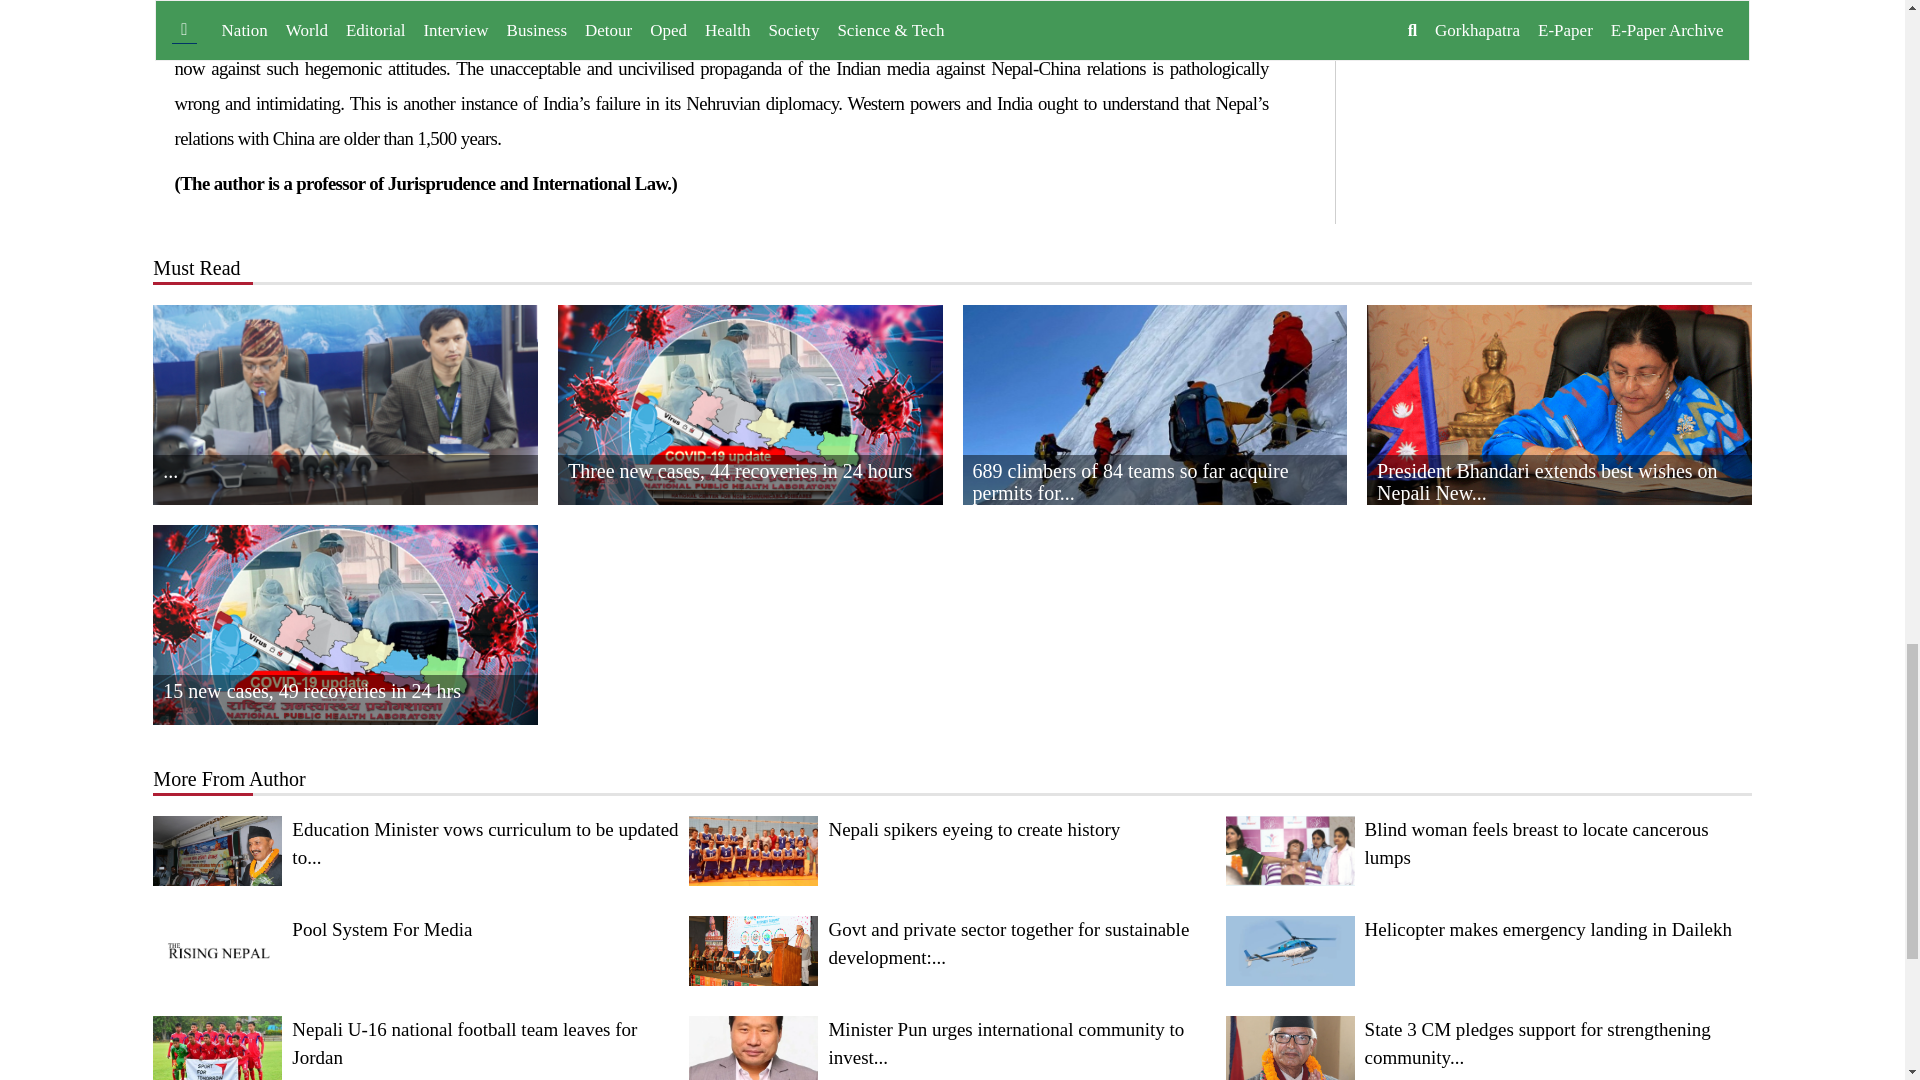  I want to click on Nepali spikers eyeing to create history, so click(952, 850).